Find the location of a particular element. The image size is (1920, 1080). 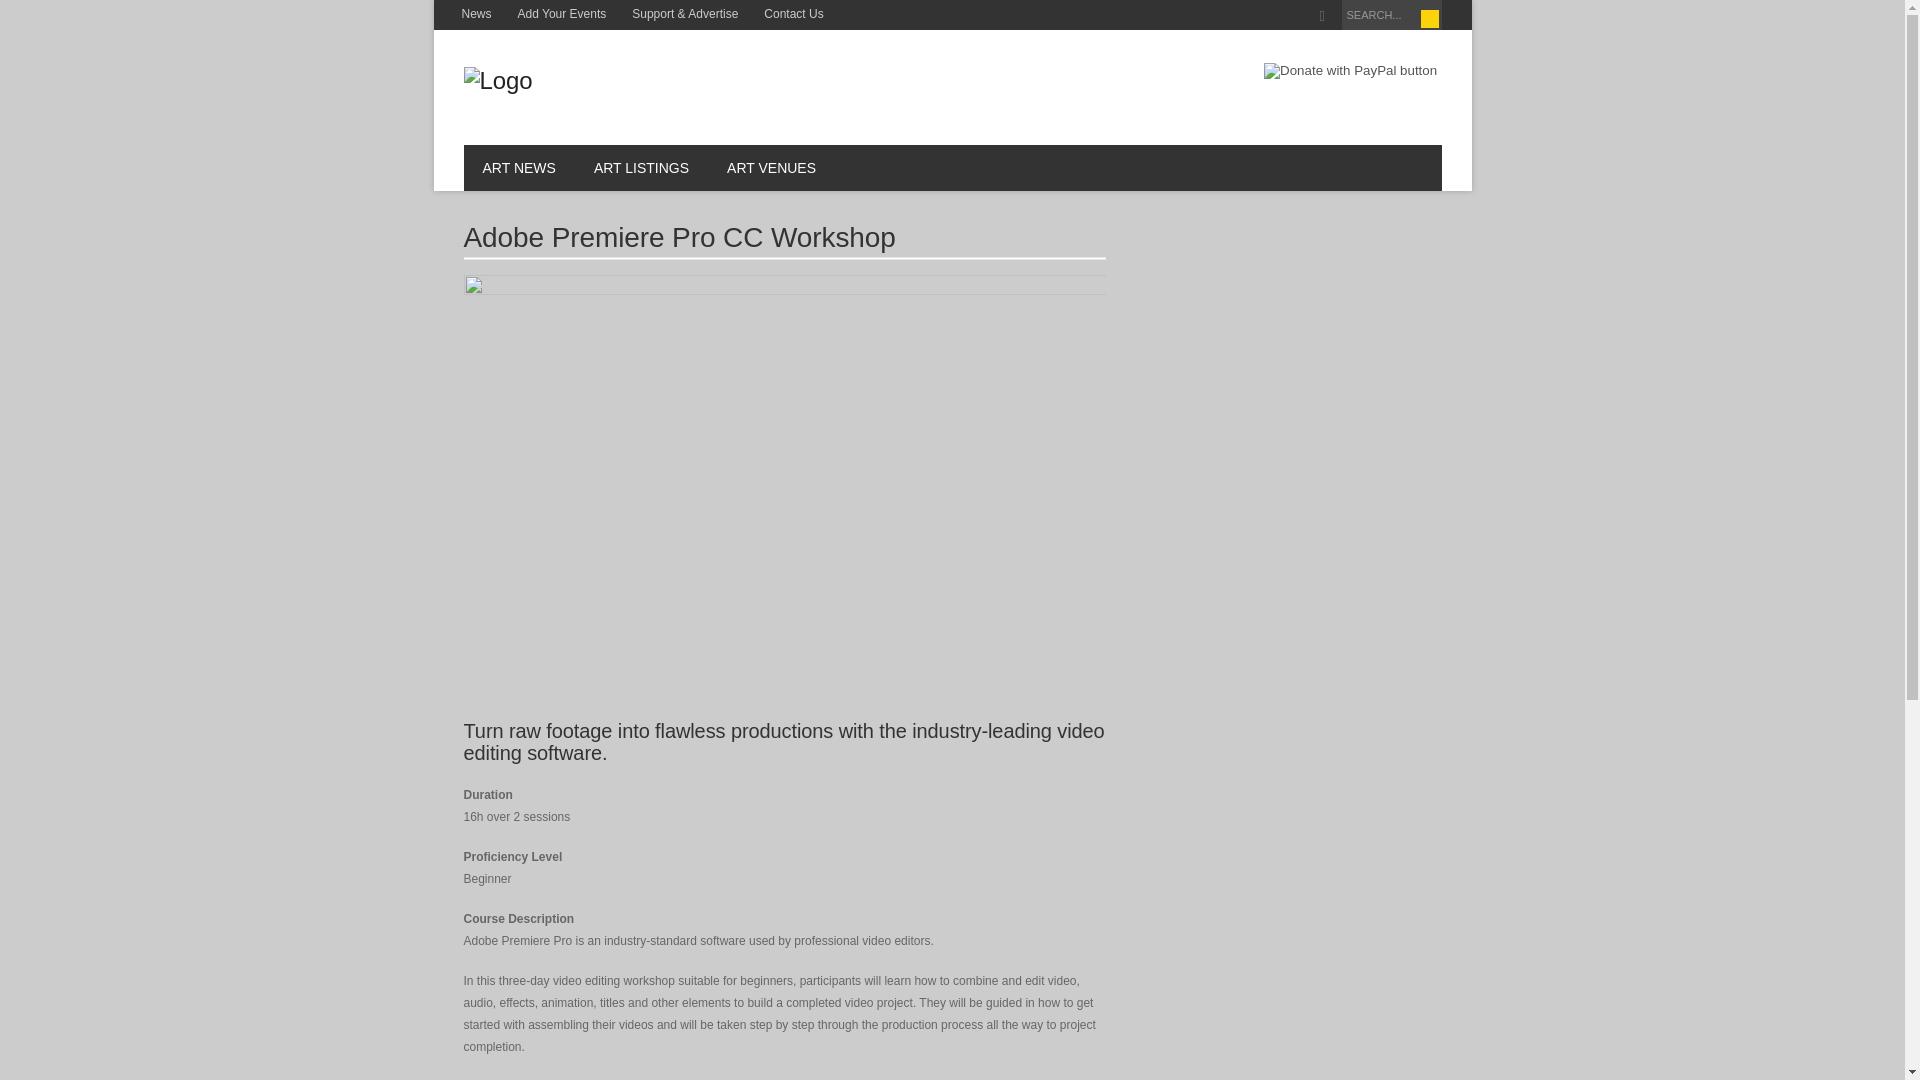

Contact Us is located at coordinates (792, 15).